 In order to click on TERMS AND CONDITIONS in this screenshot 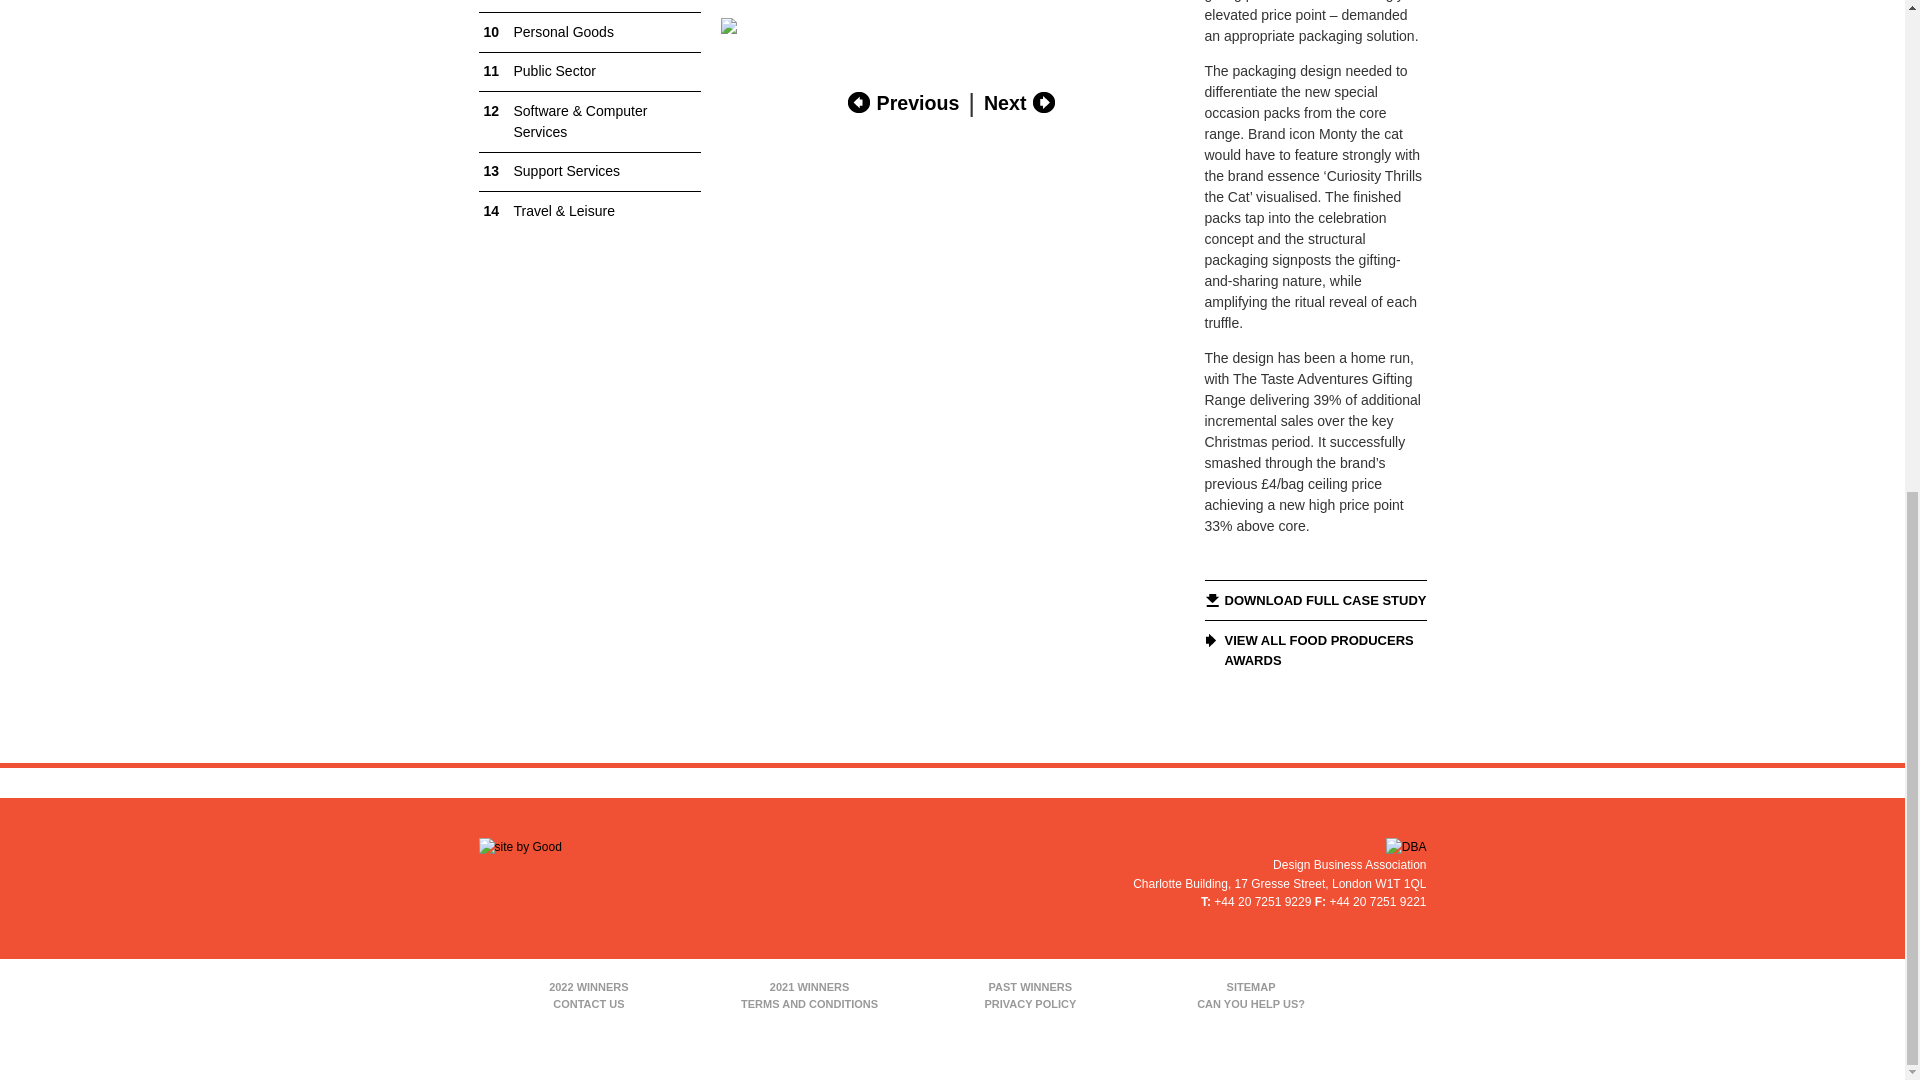, I will do `click(808, 1004)`.